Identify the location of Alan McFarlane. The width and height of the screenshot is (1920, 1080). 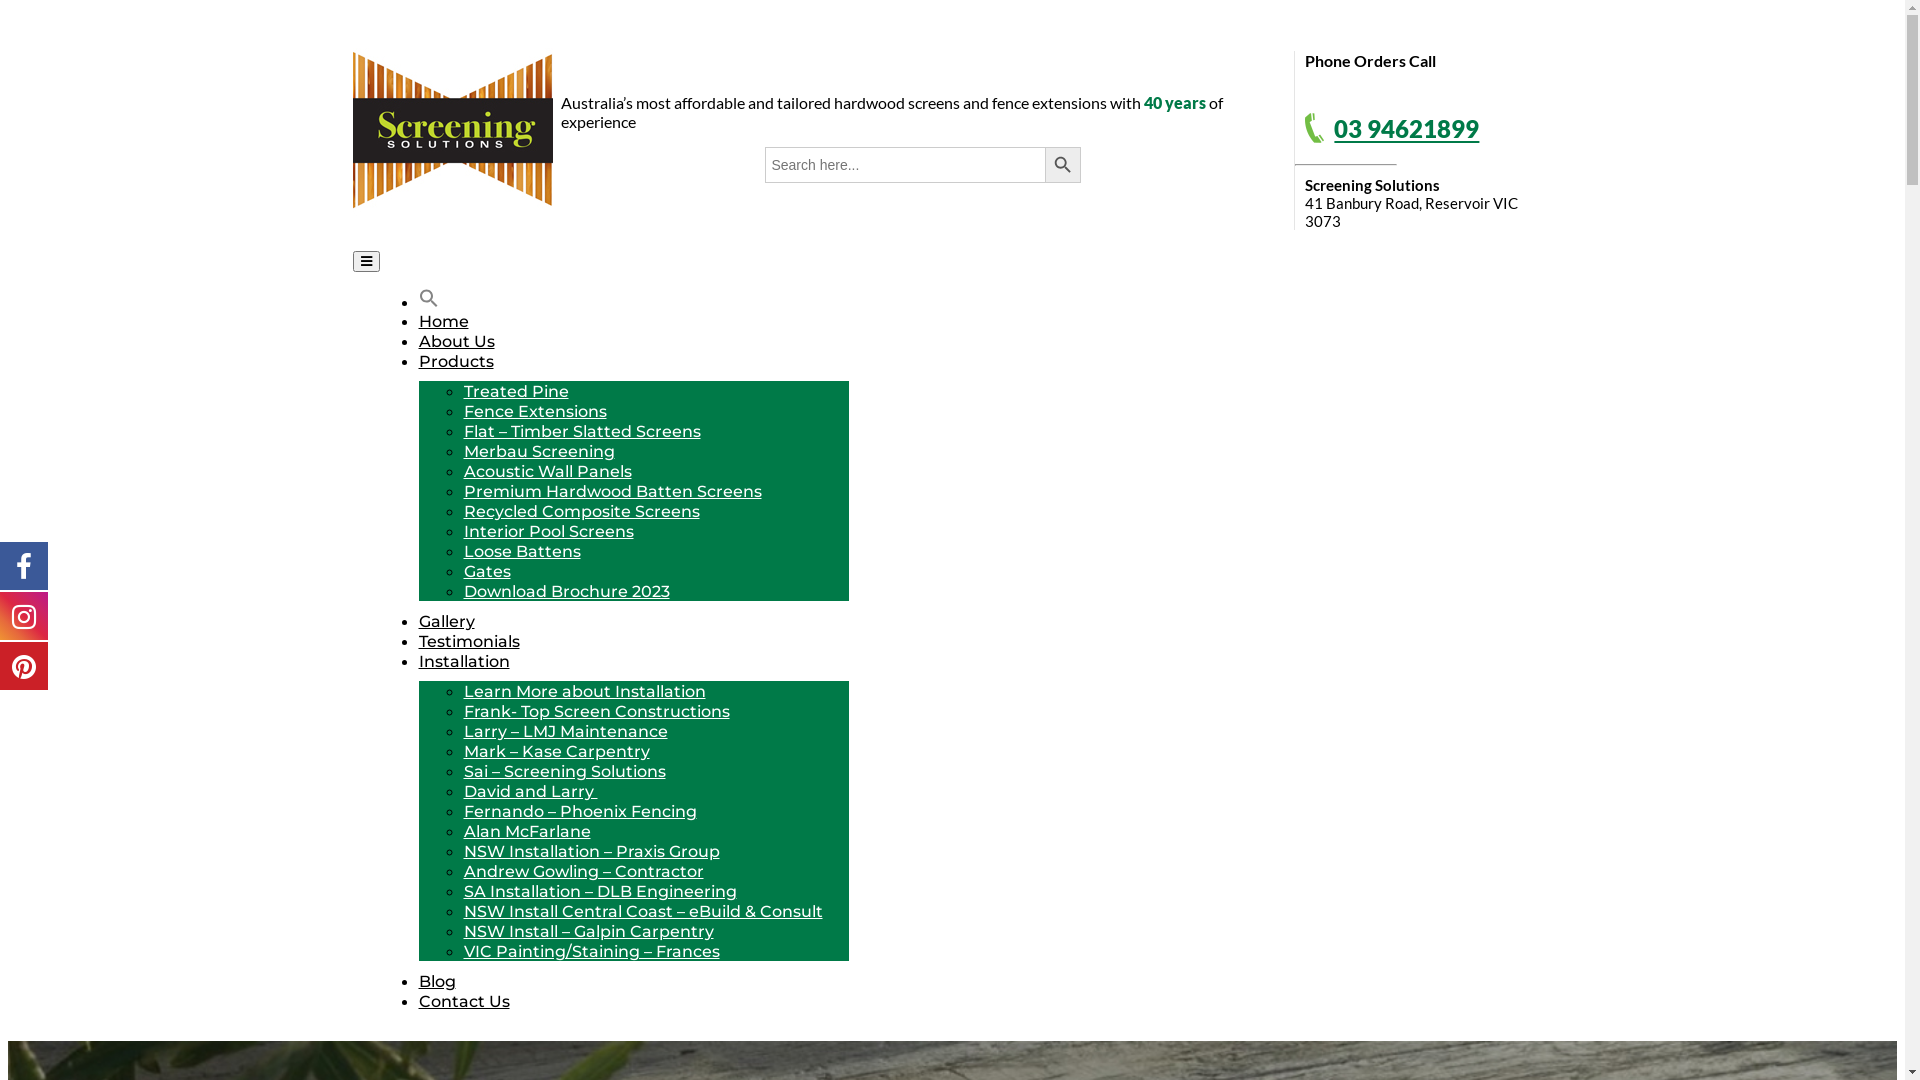
(528, 832).